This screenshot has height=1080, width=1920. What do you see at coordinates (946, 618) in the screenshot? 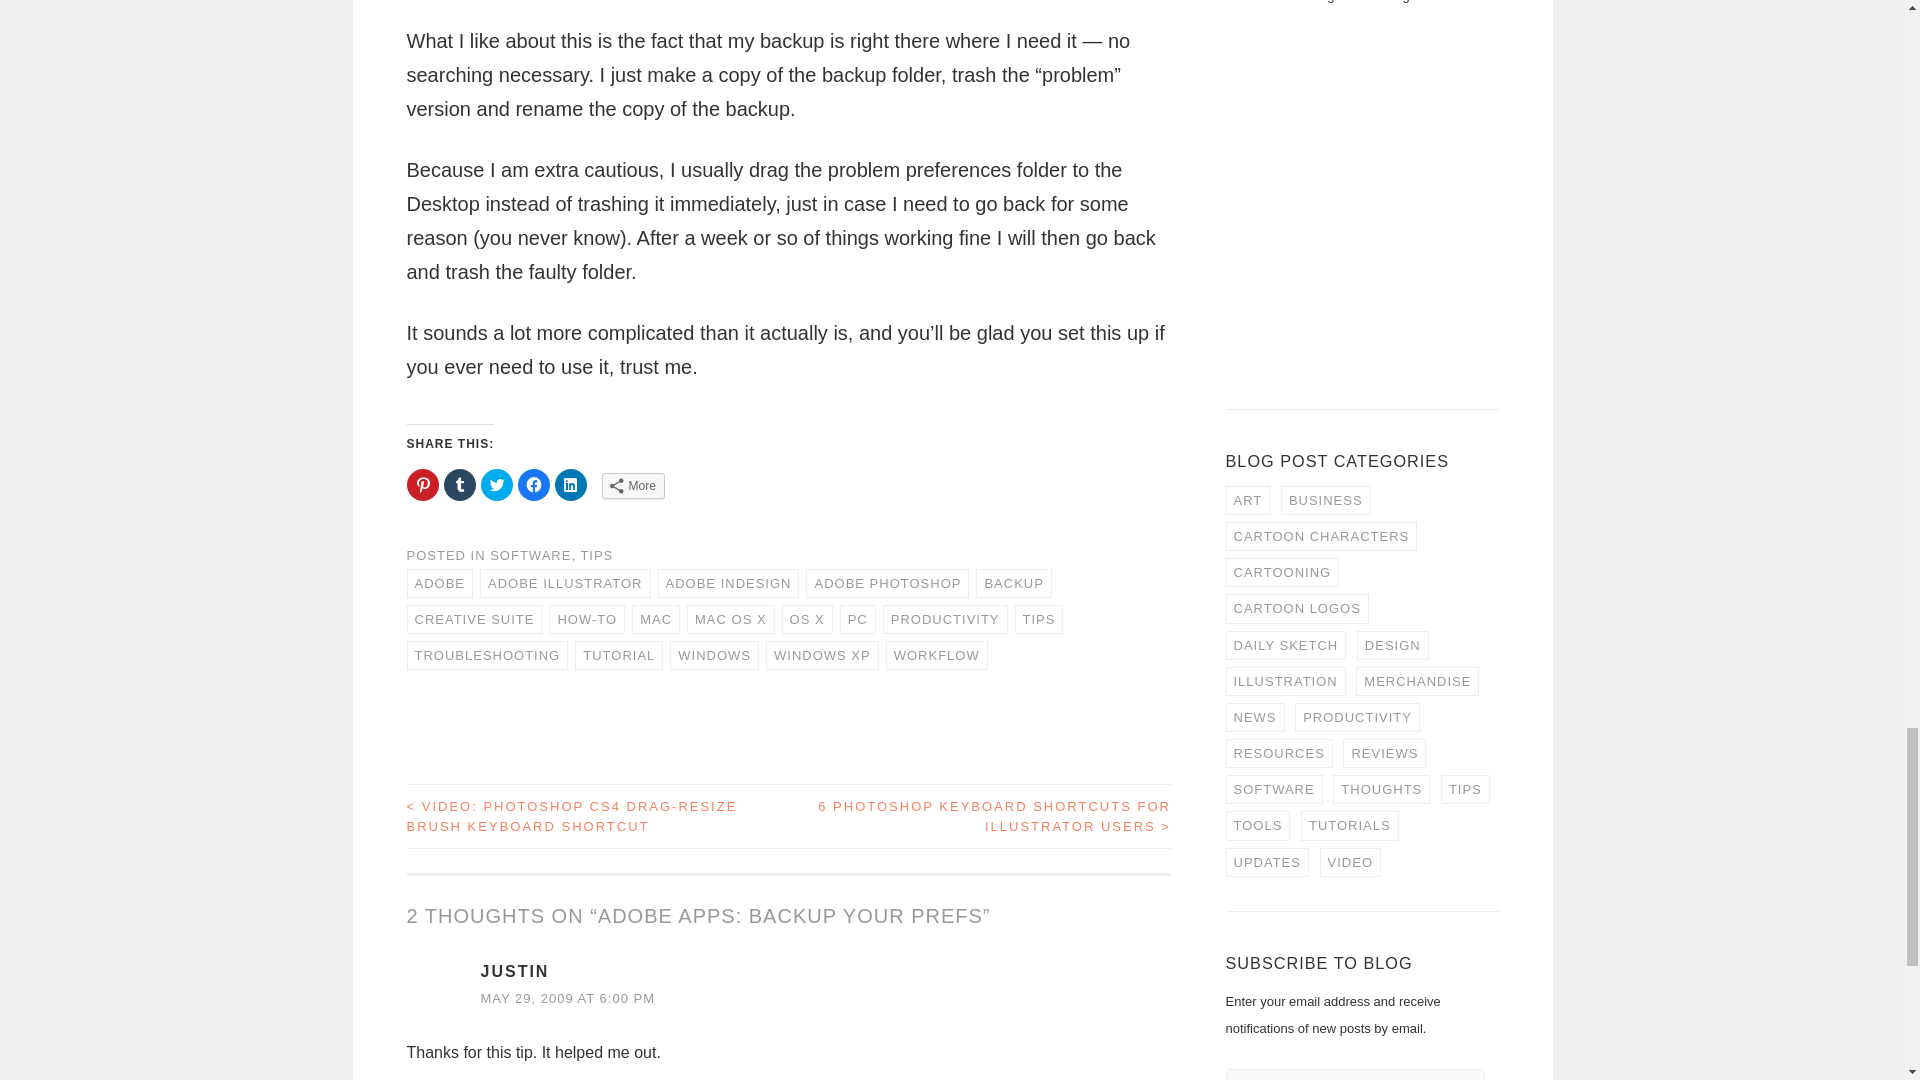
I see `PRODUCTIVITY` at bounding box center [946, 618].